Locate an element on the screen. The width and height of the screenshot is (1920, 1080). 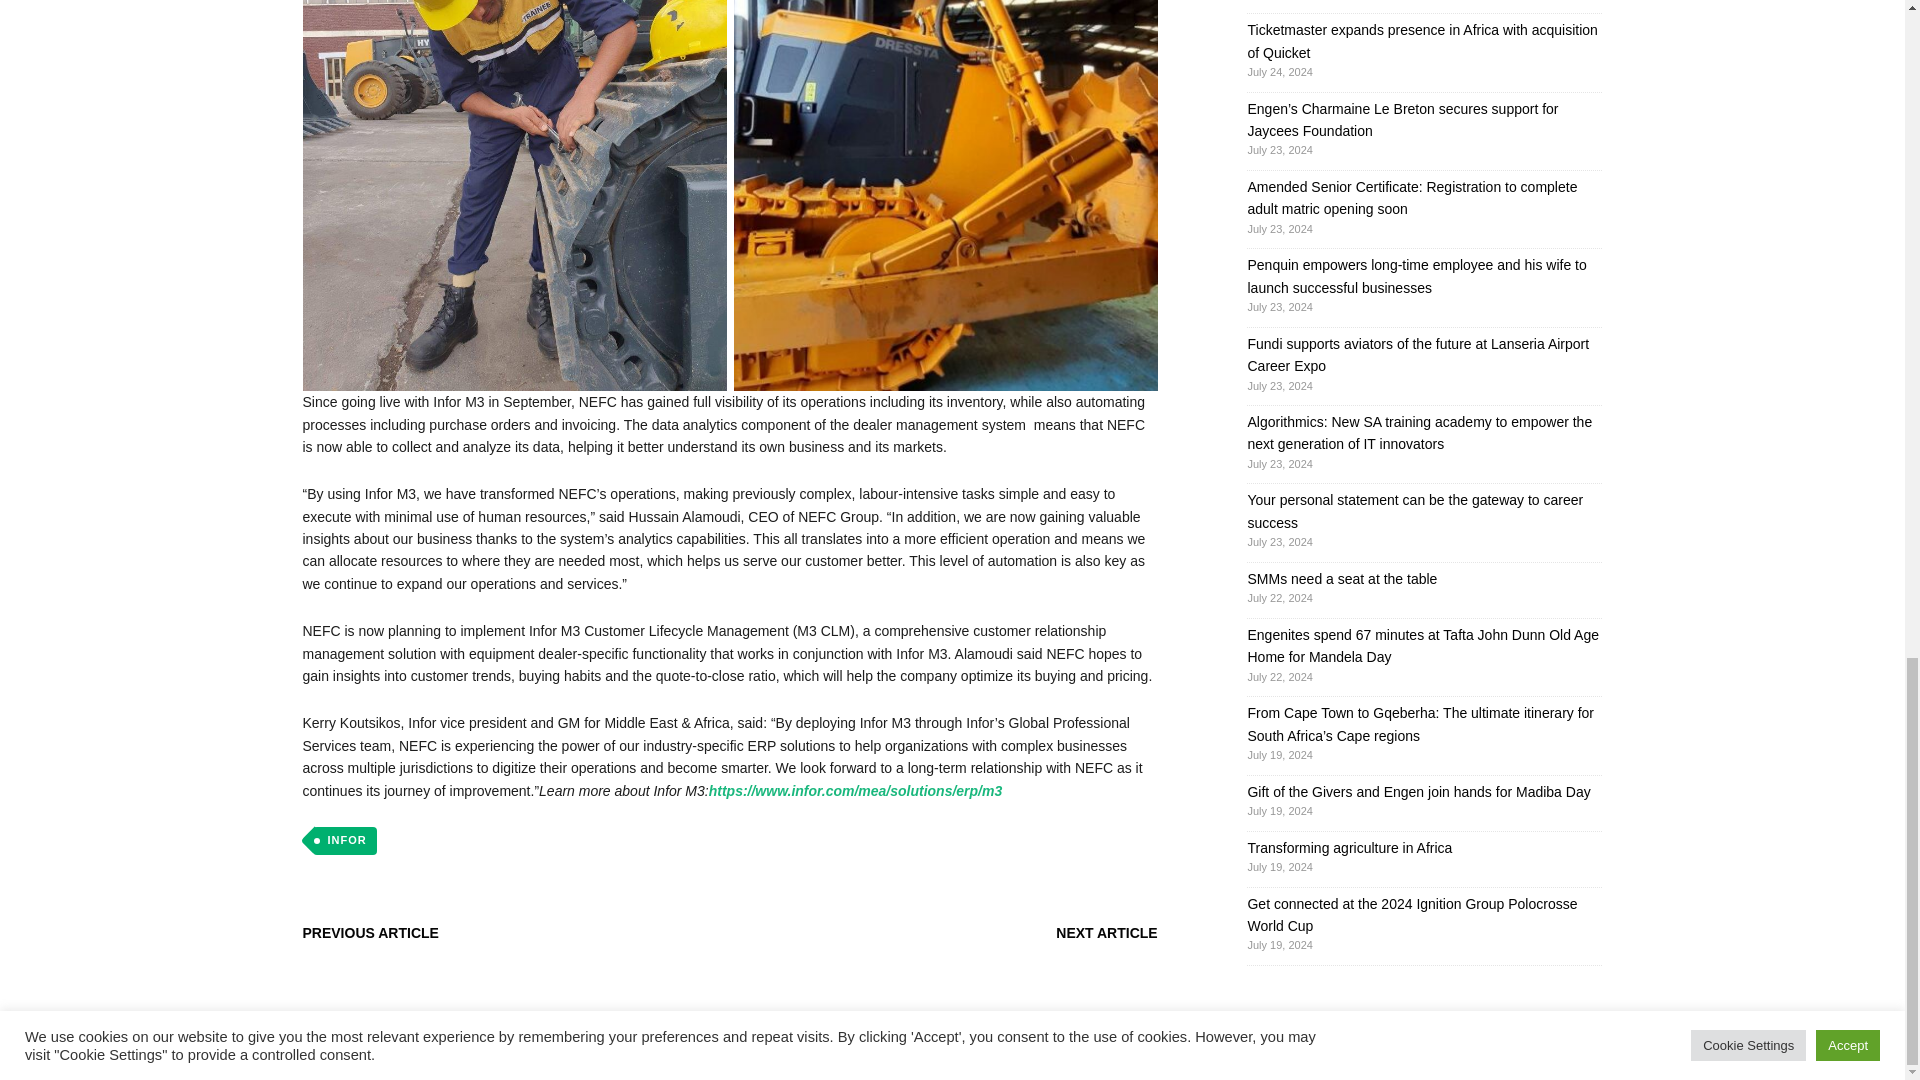
PREVIOUS ARTICLE is located at coordinates (369, 932).